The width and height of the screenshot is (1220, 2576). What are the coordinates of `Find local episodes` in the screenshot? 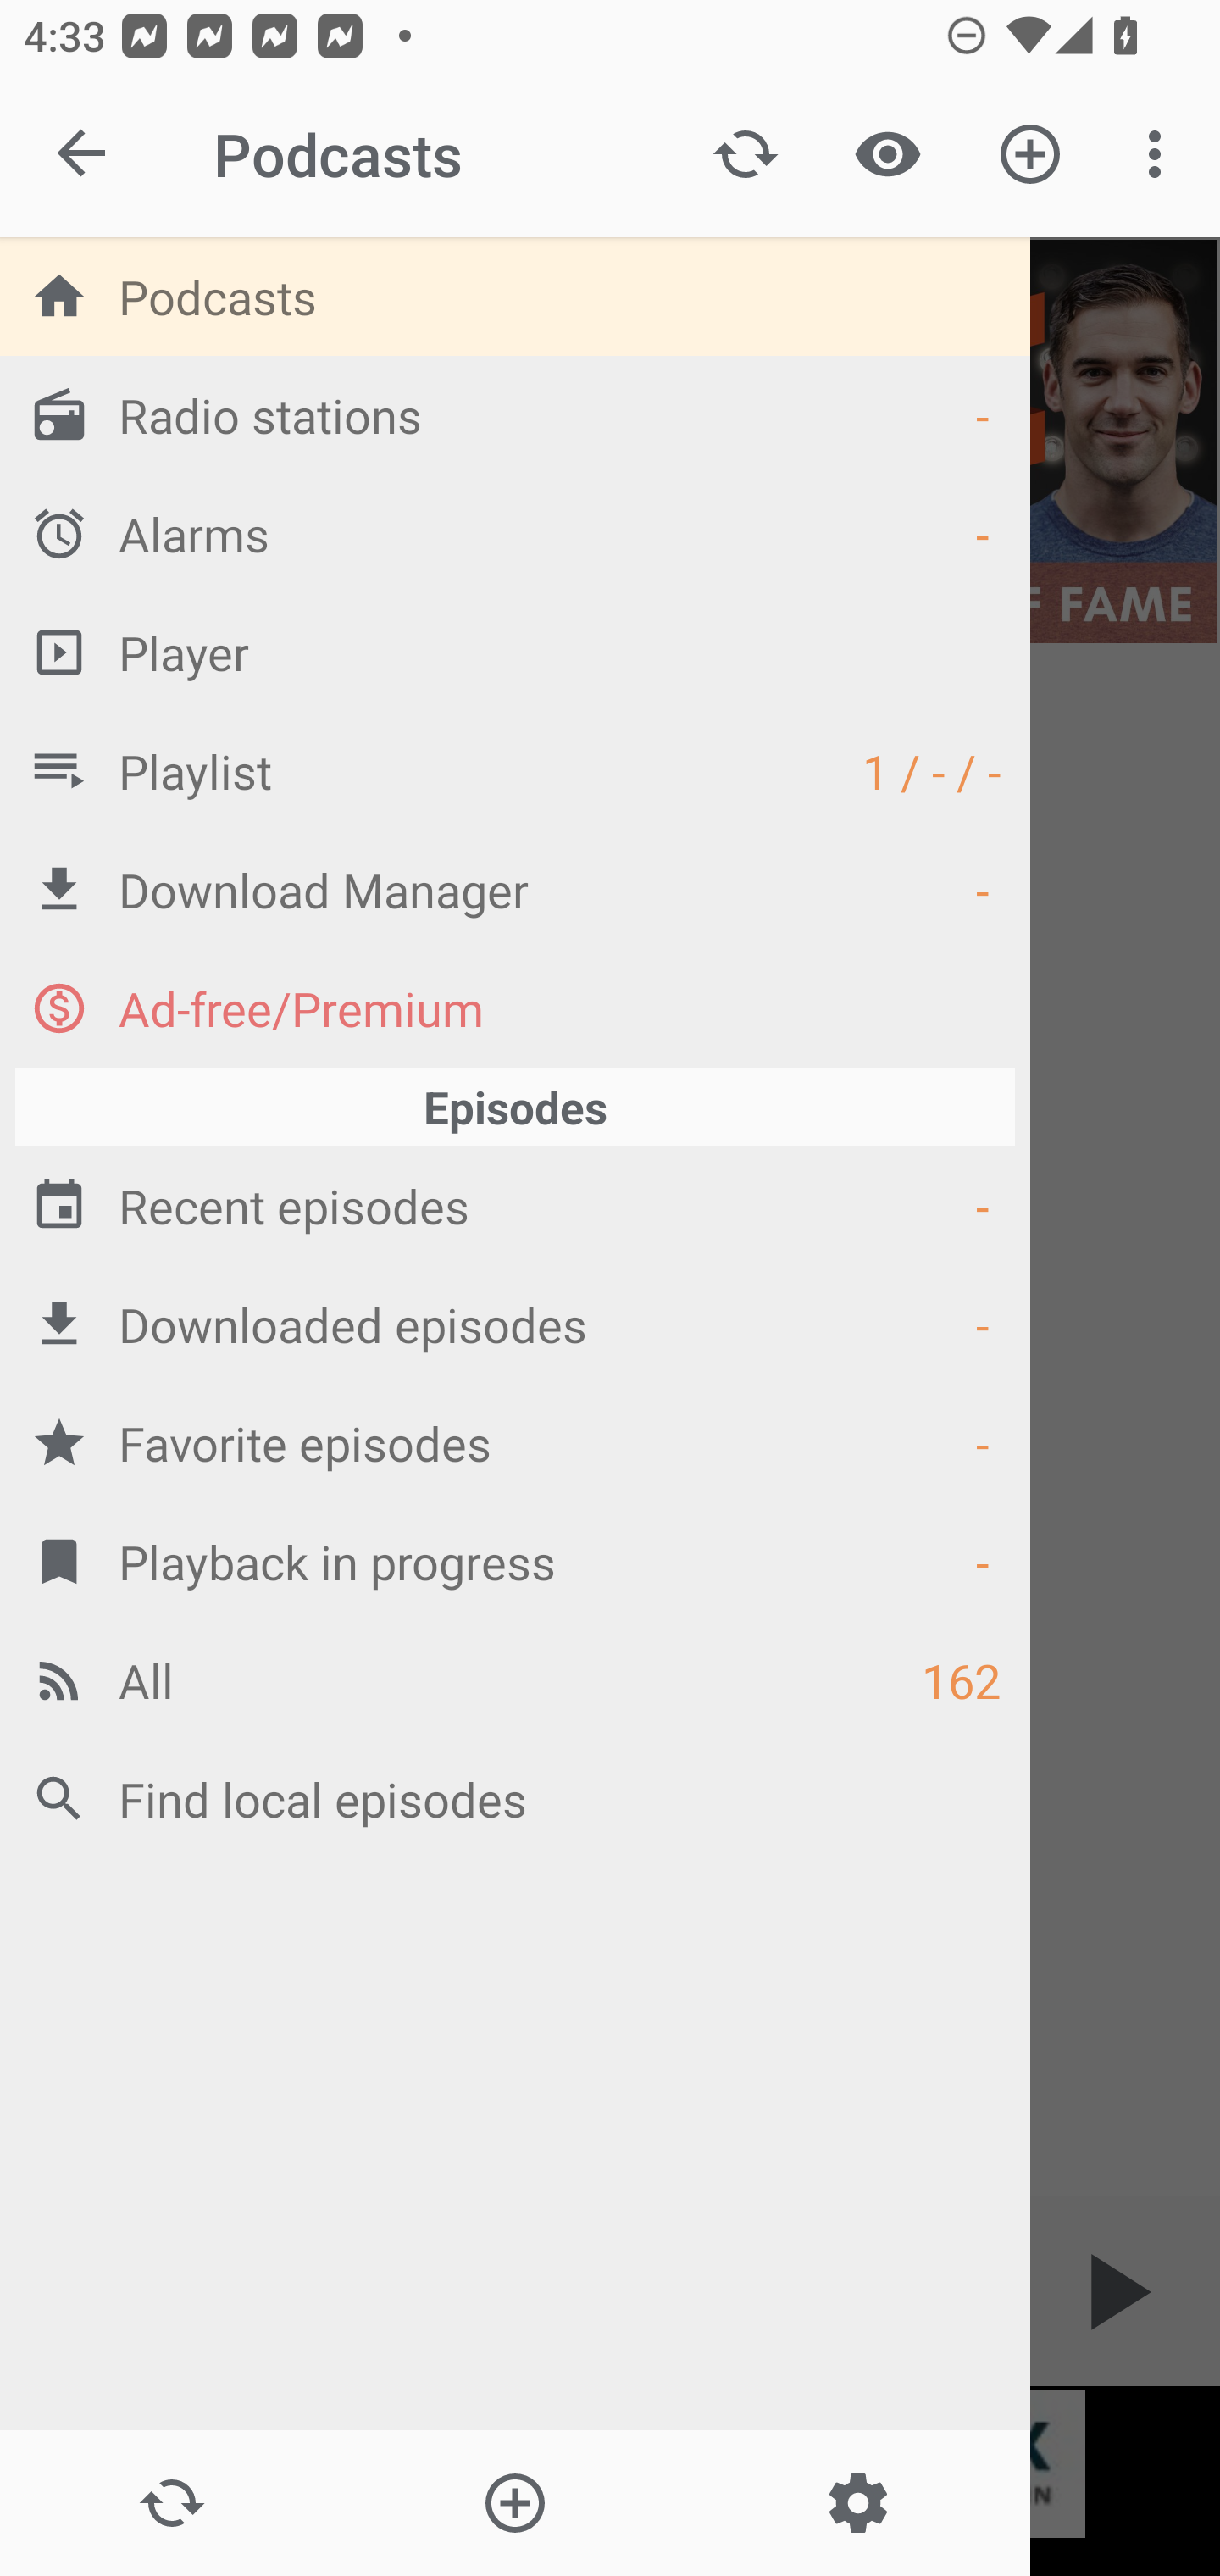 It's located at (515, 1798).